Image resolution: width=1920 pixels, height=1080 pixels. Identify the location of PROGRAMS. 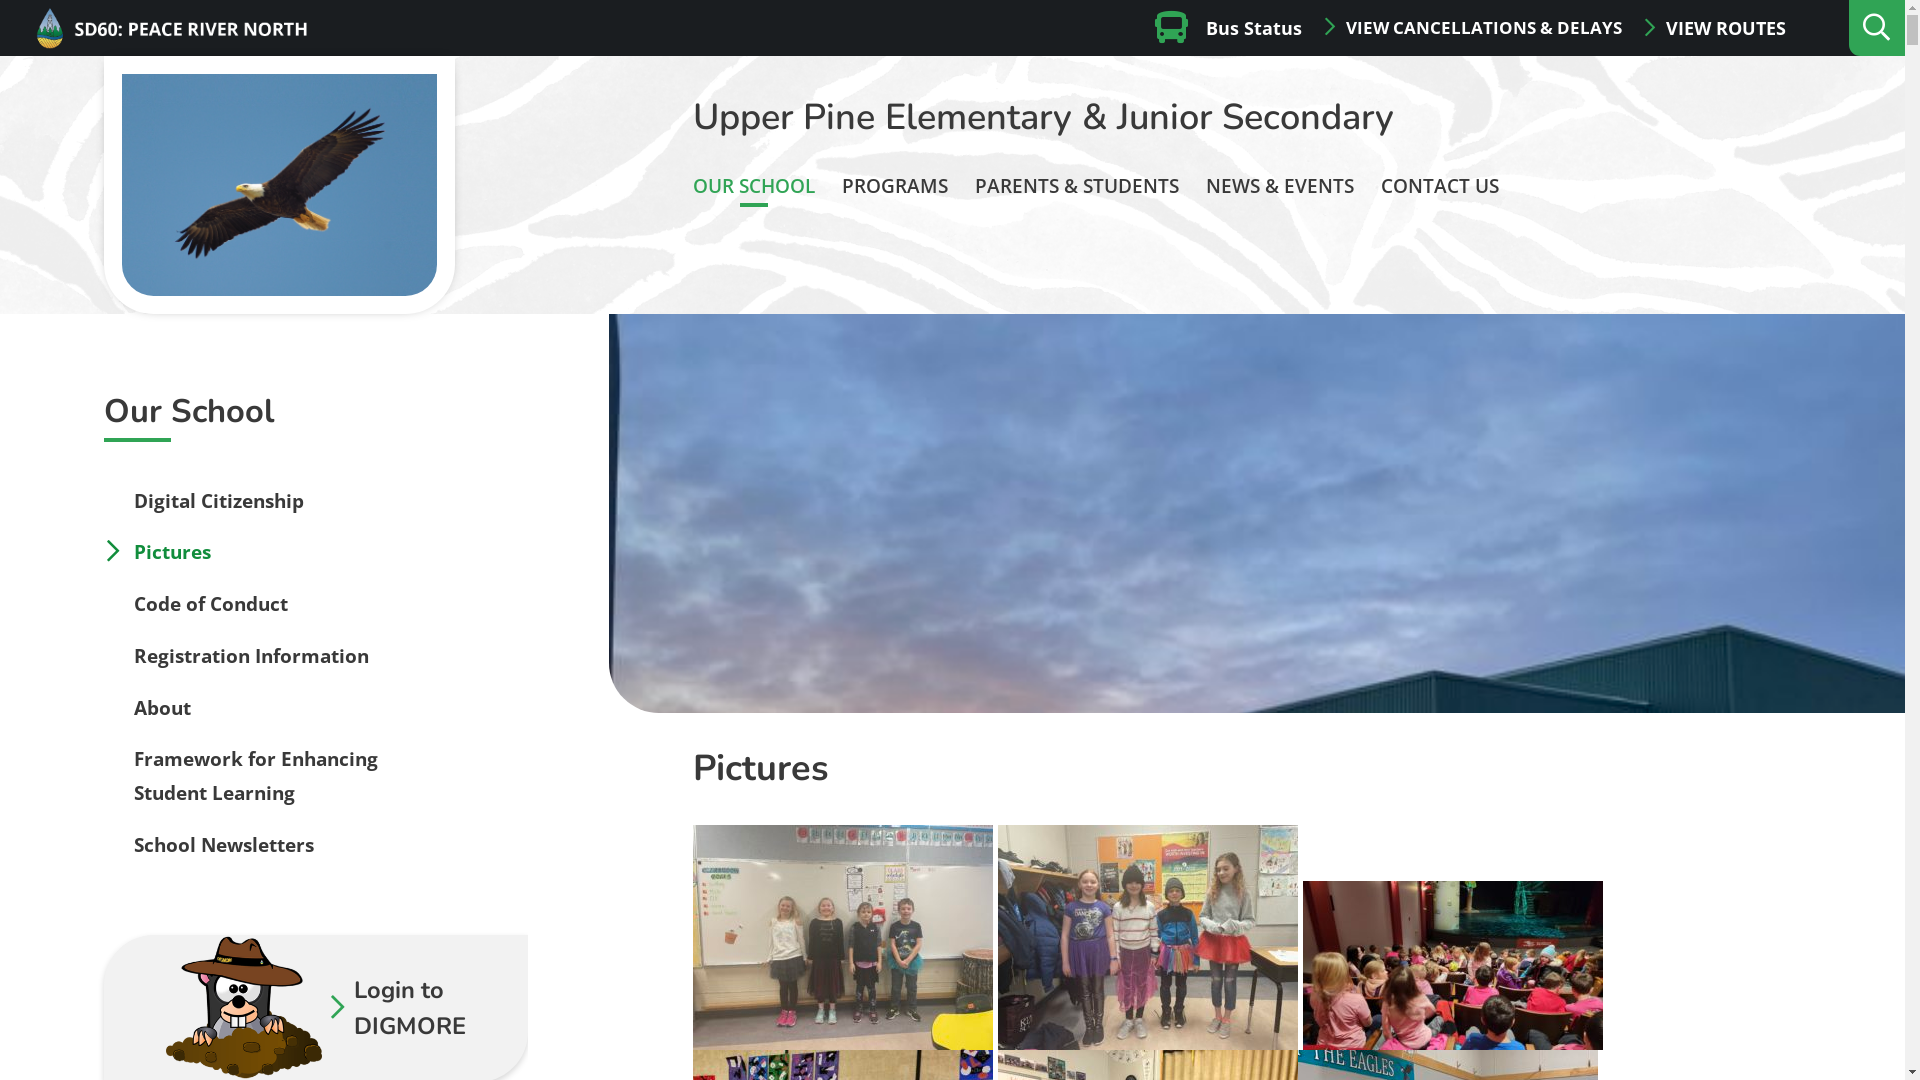
(895, 186).